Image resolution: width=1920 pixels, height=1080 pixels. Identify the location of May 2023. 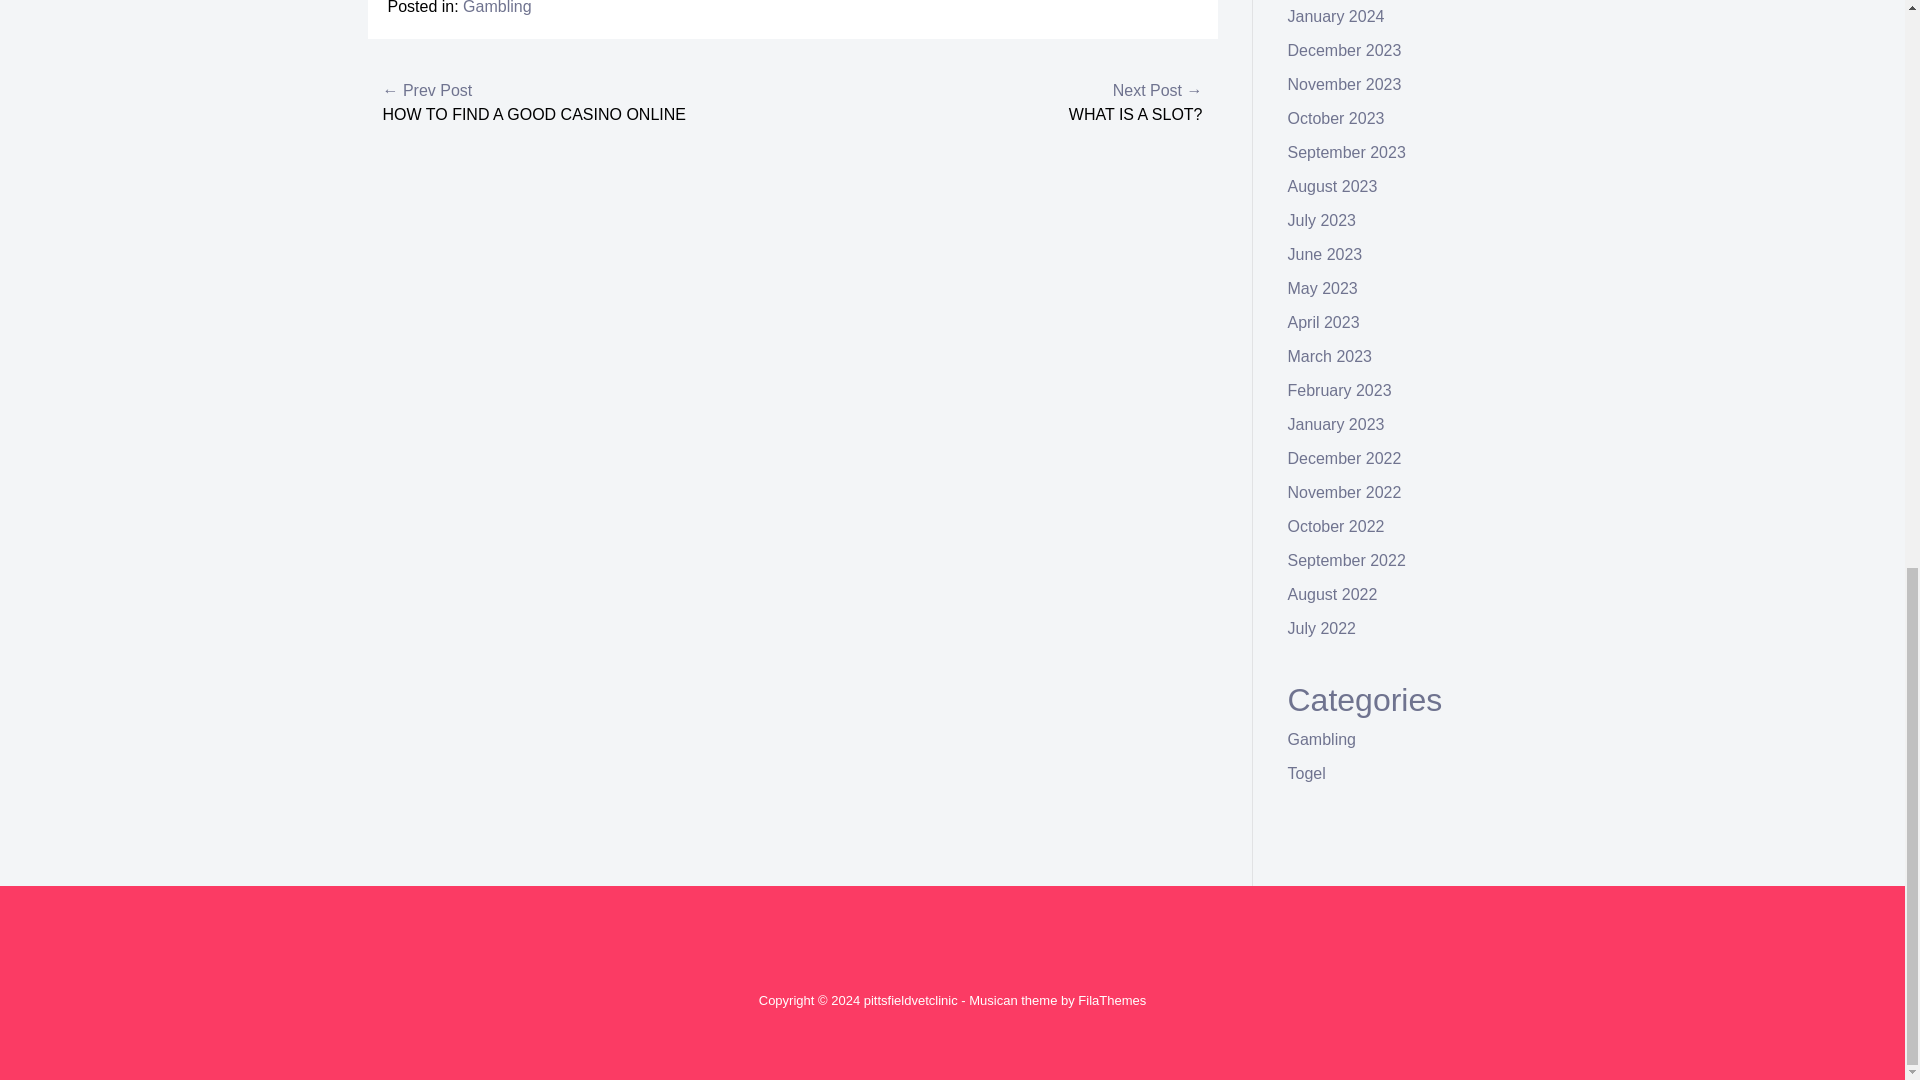
(1322, 288).